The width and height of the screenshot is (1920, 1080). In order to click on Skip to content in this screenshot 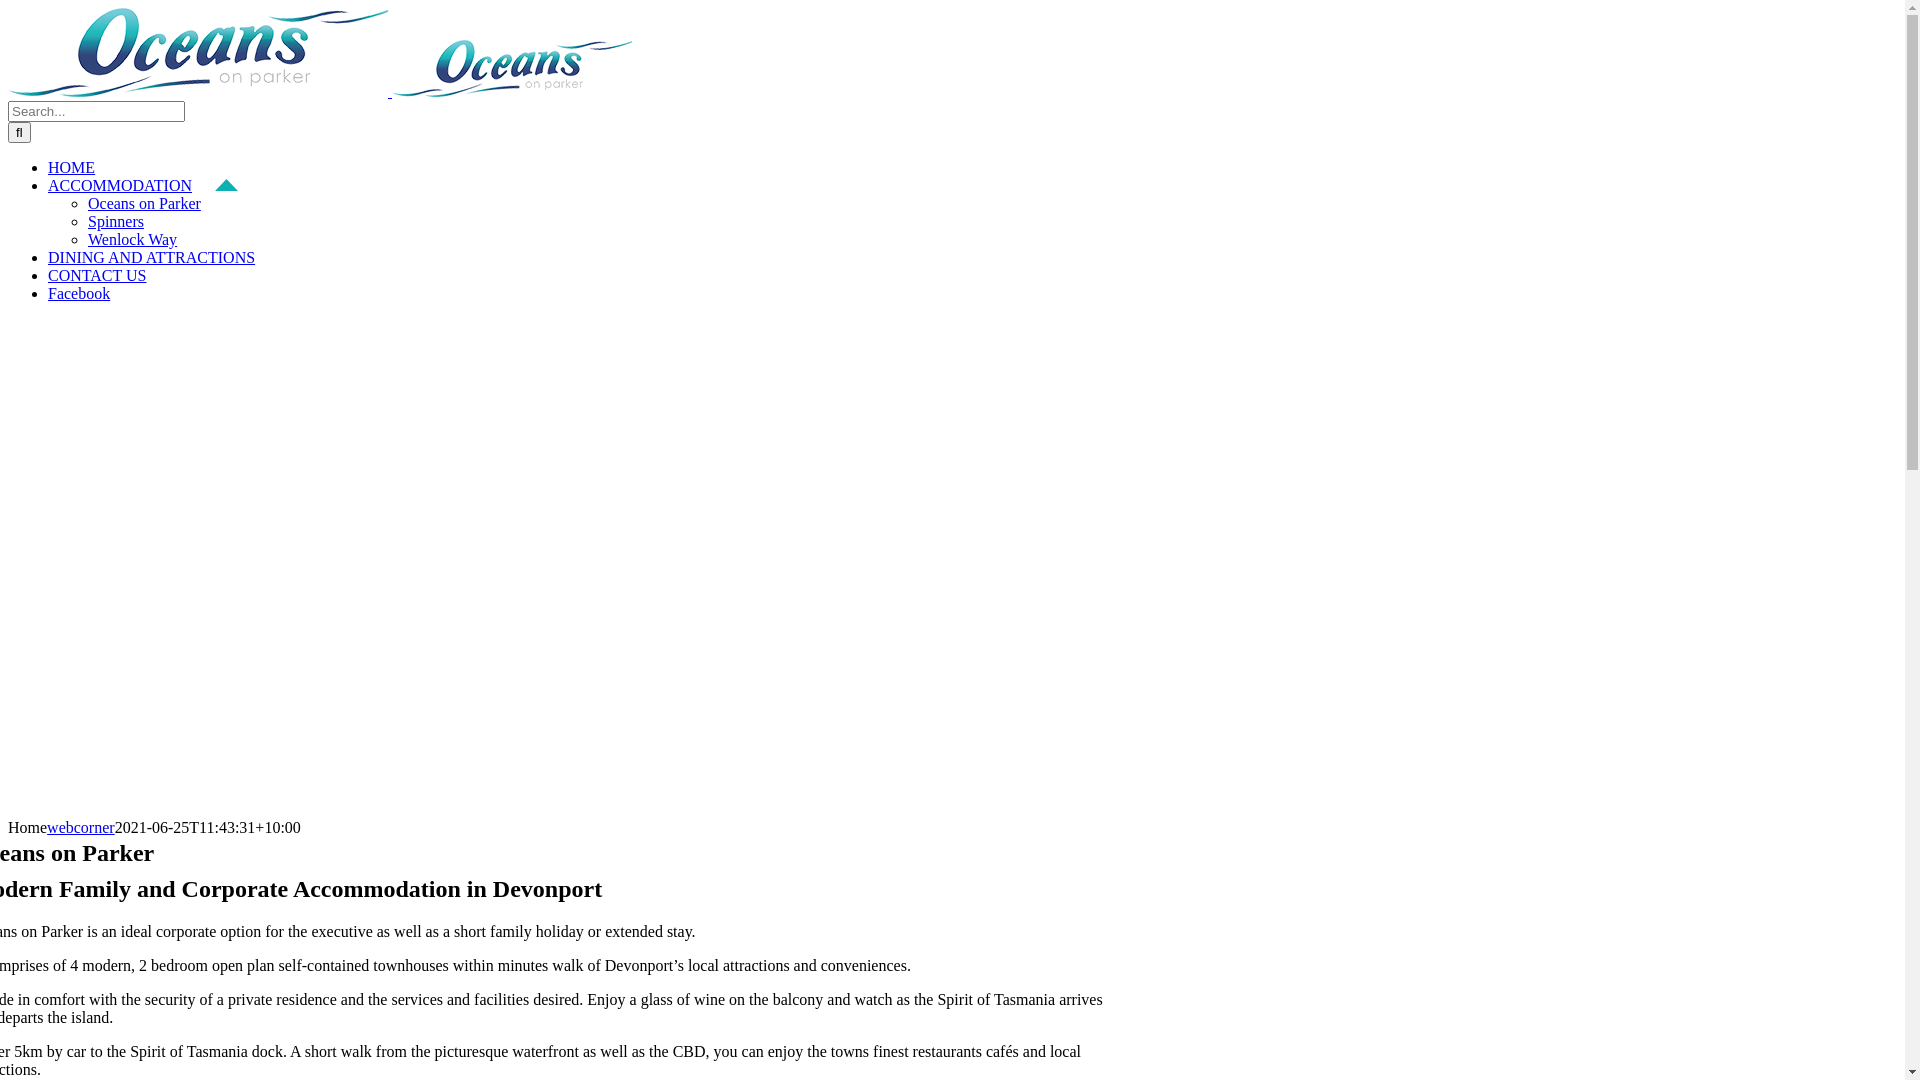, I will do `click(8, 8)`.